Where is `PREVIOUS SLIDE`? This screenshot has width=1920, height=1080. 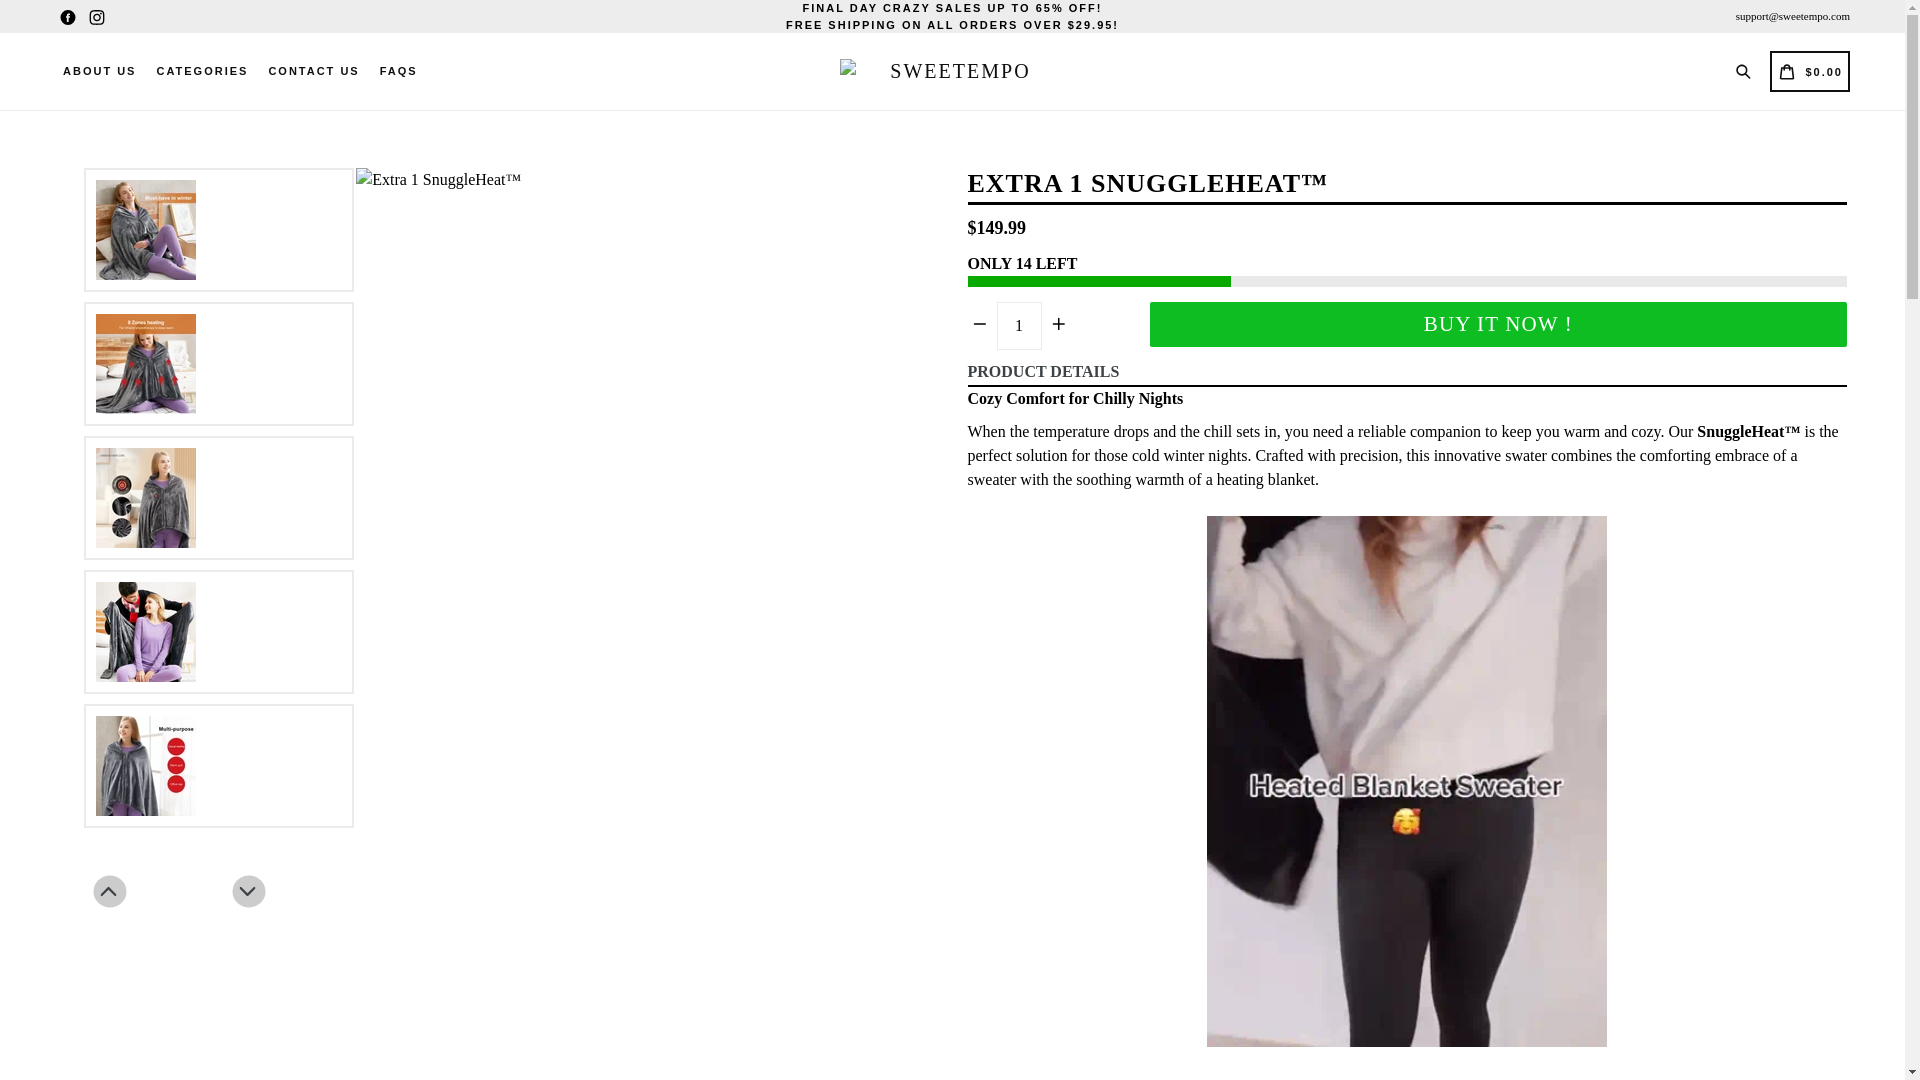
PREVIOUS SLIDE is located at coordinates (110, 892).